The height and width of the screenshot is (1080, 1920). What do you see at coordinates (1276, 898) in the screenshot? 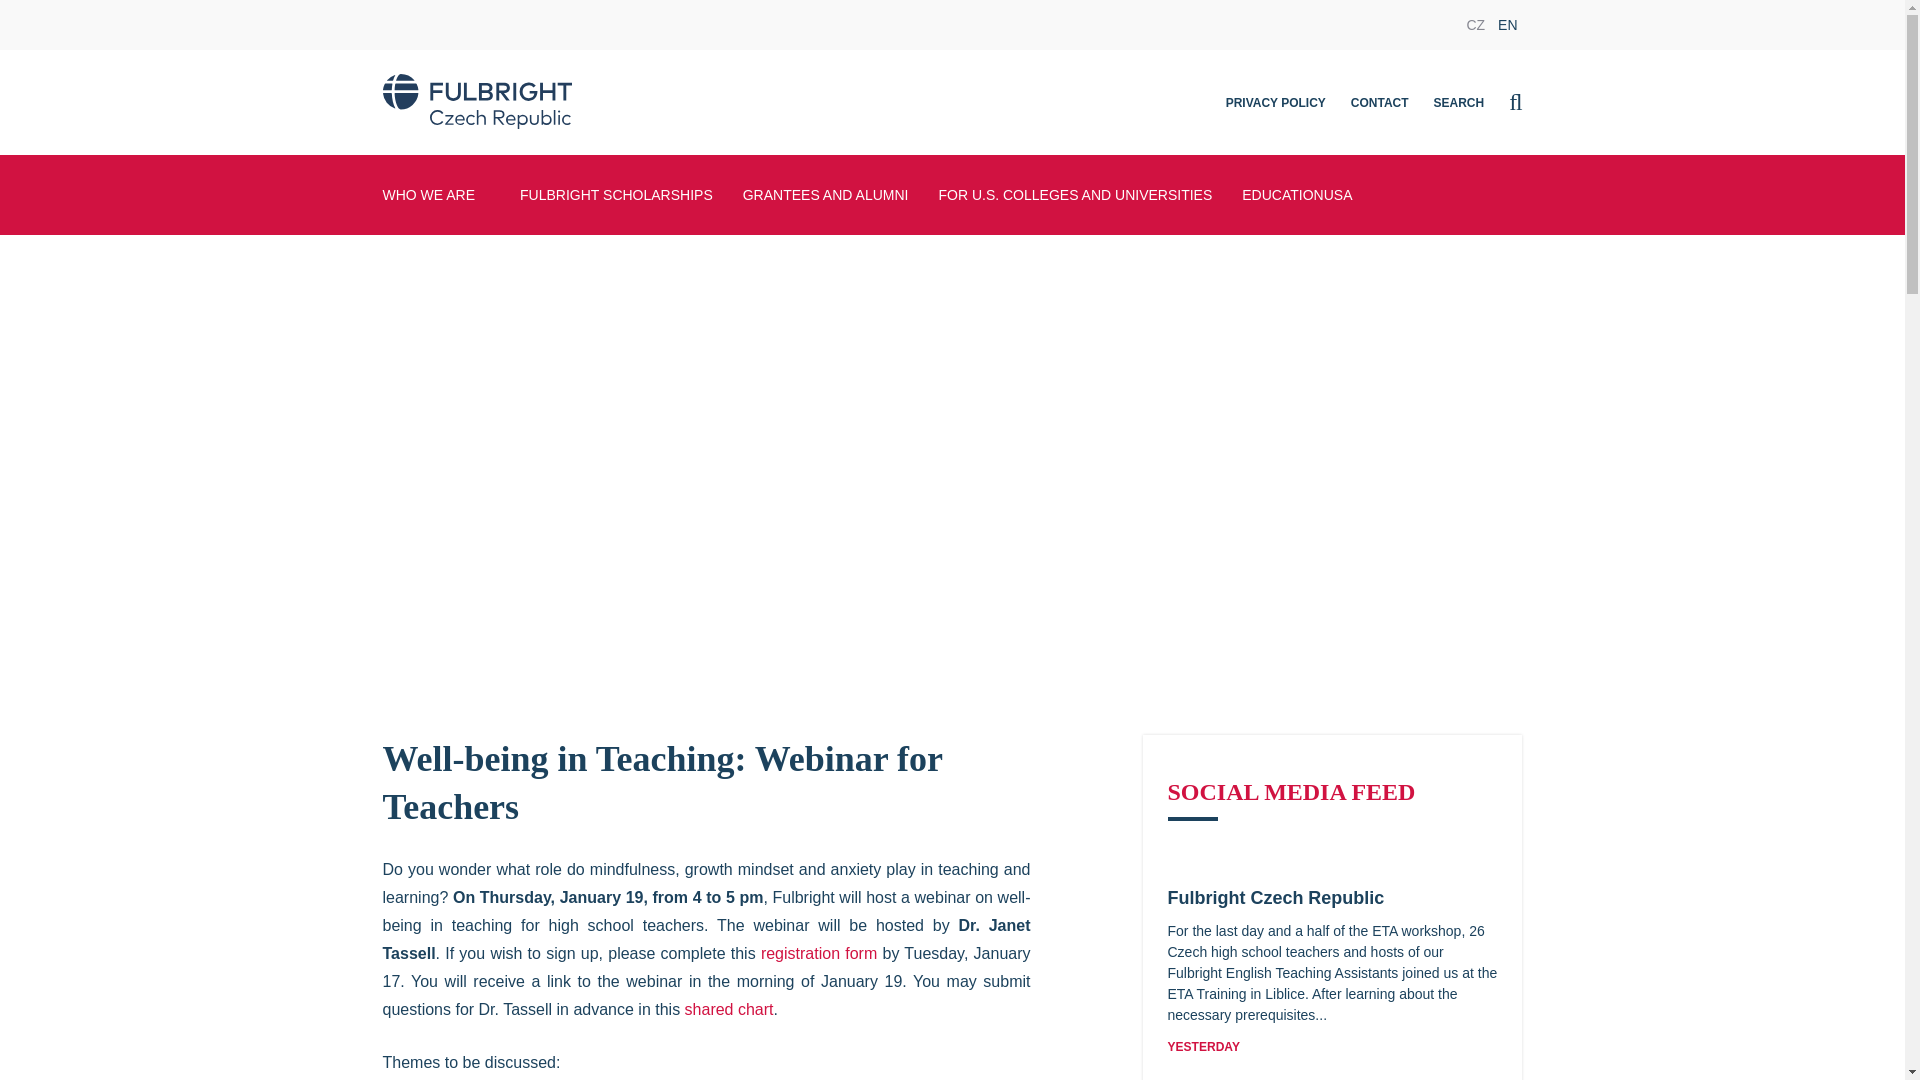
I see `Fulbright Czech Republic` at bounding box center [1276, 898].